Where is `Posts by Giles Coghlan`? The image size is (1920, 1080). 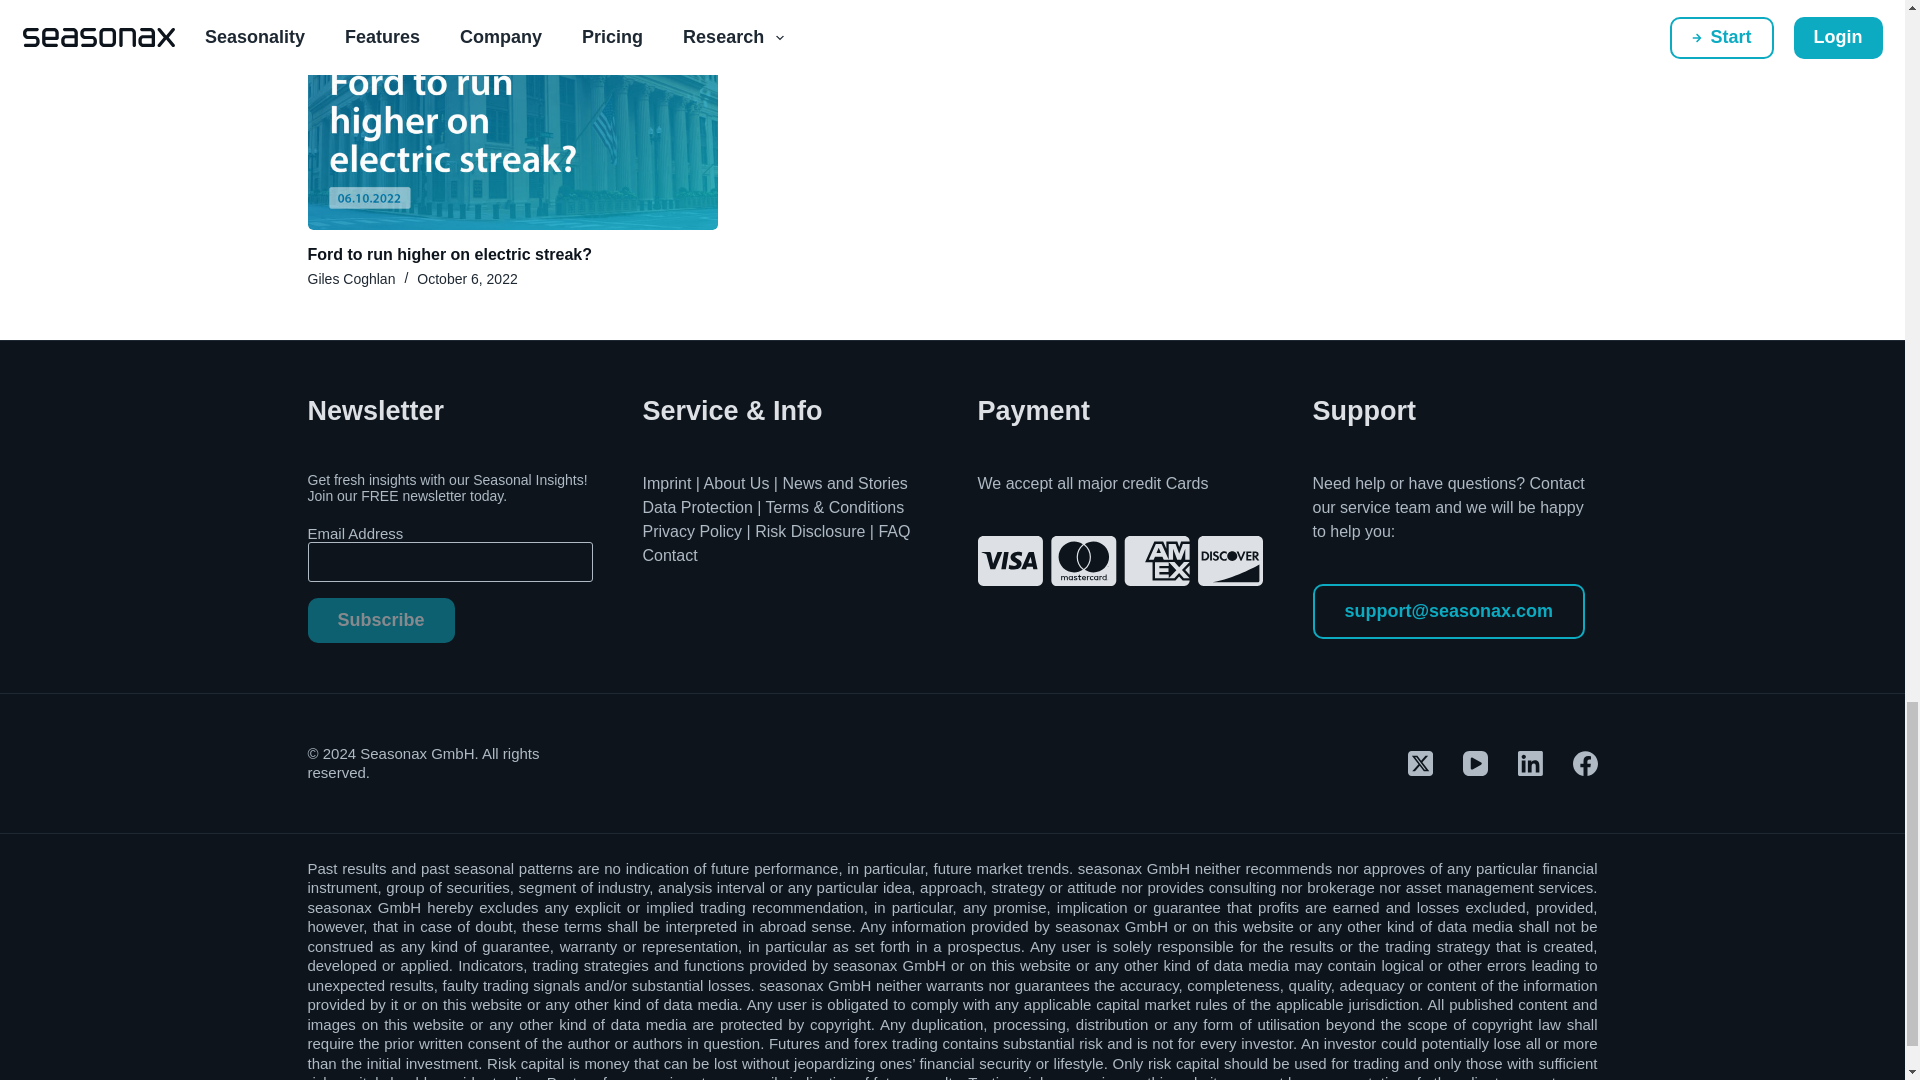
Posts by Giles Coghlan is located at coordinates (1232, 48).